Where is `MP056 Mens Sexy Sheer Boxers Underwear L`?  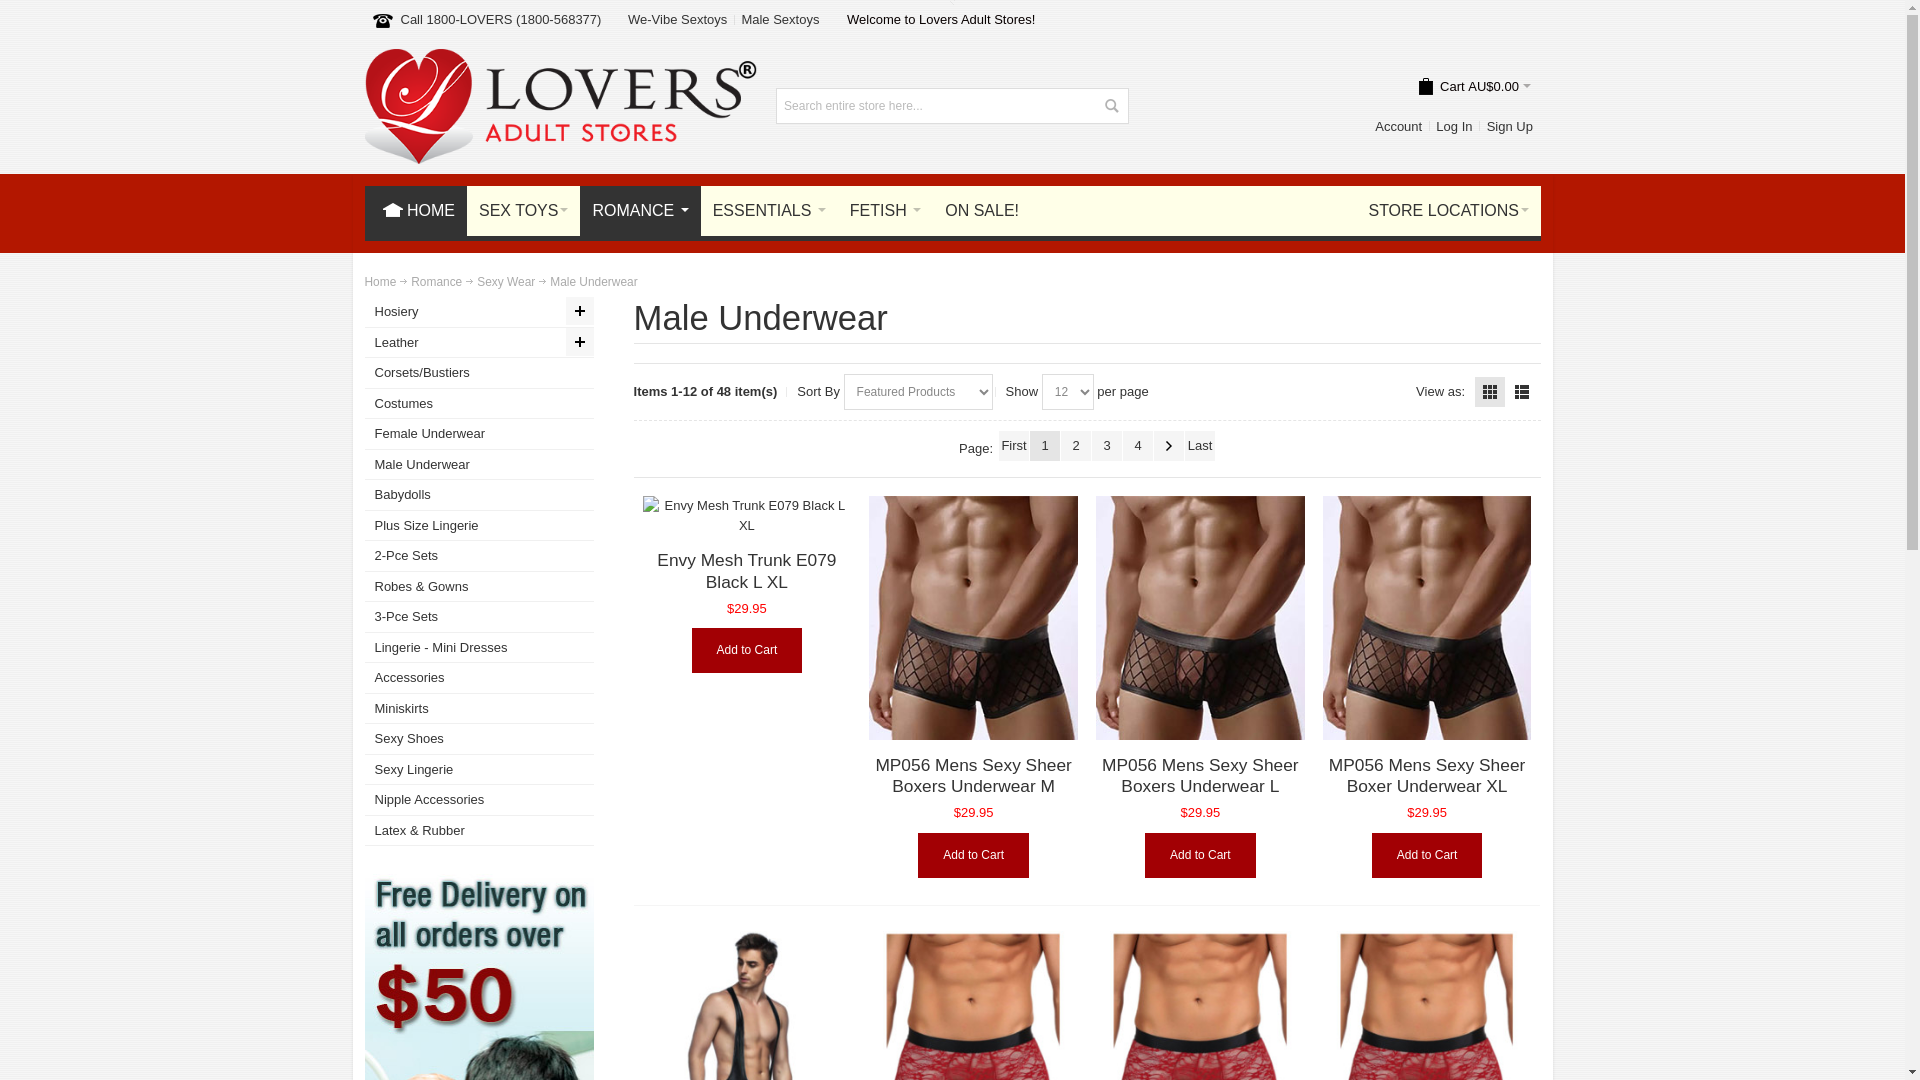
MP056 Mens Sexy Sheer Boxers Underwear L is located at coordinates (1200, 776).